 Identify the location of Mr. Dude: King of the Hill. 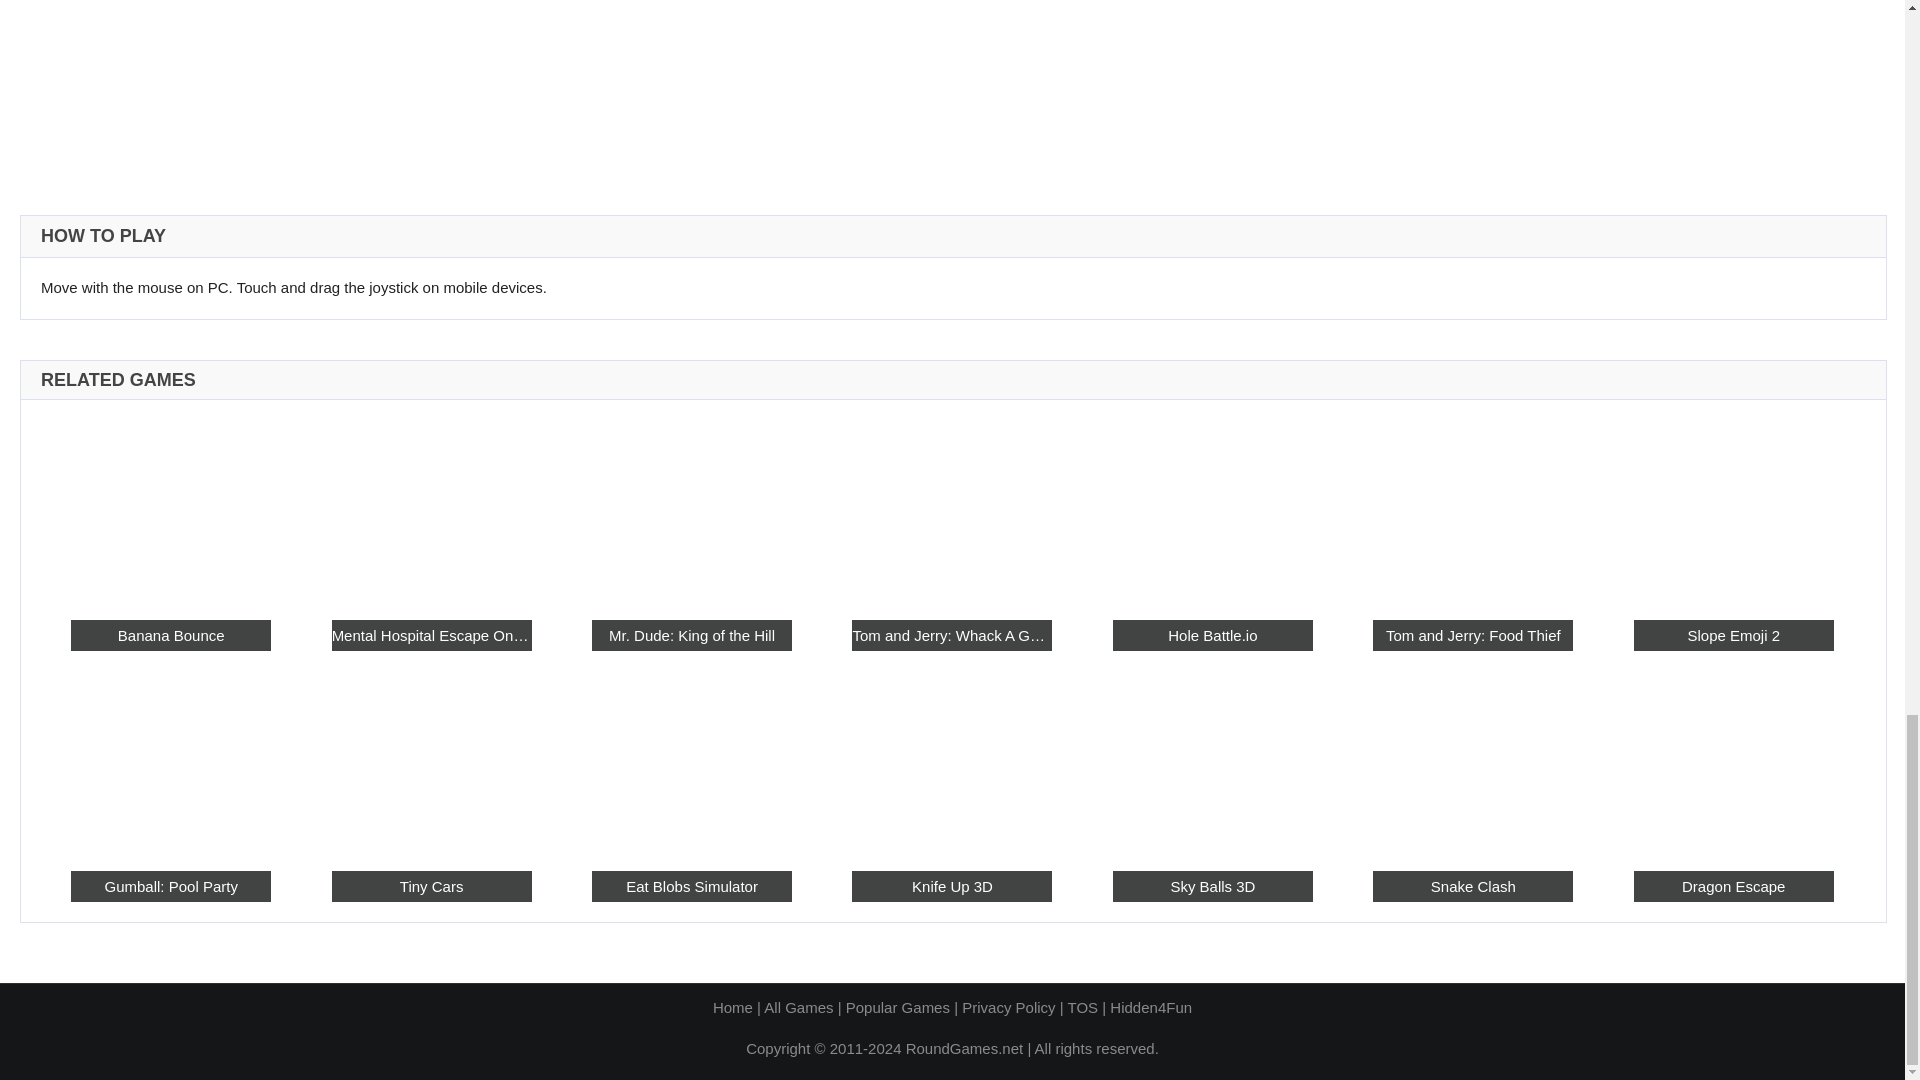
(691, 508).